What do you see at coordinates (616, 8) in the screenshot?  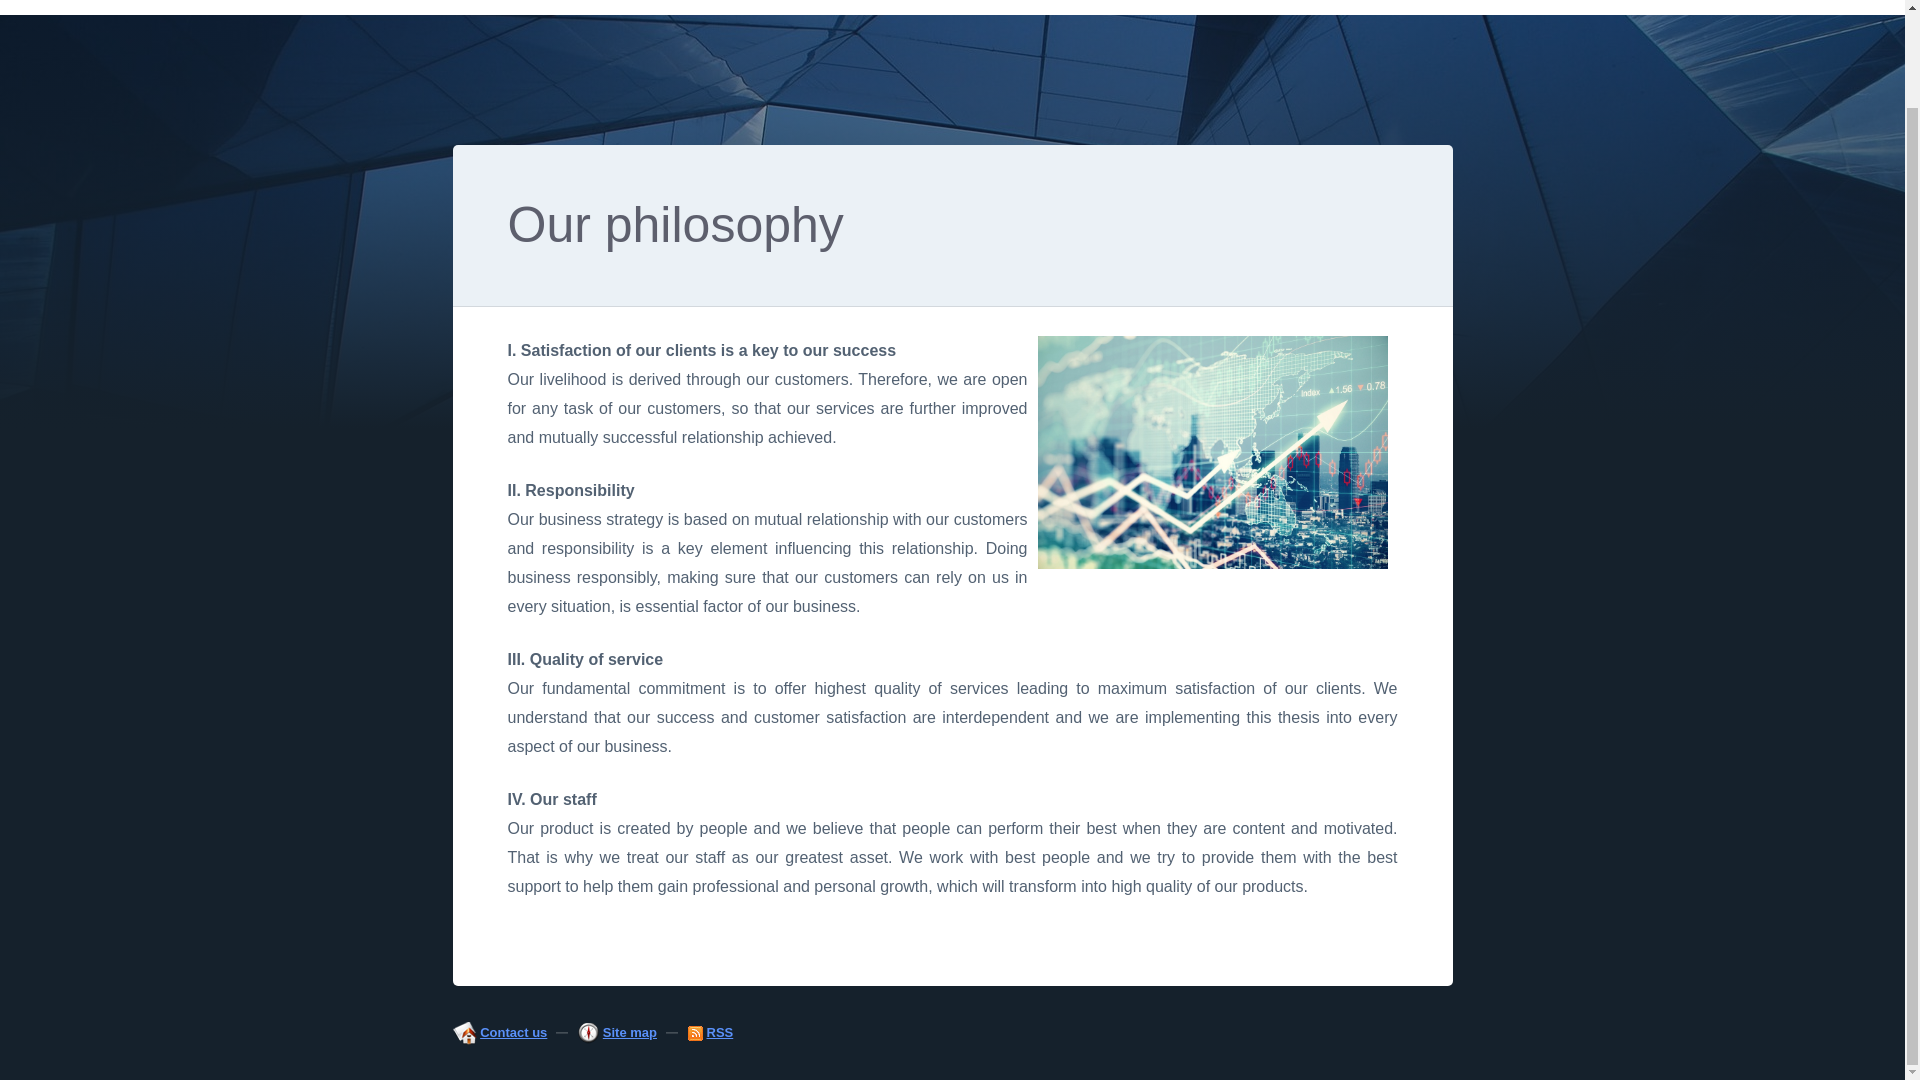 I see `PROTTECO INTERNATIONAL LTD.` at bounding box center [616, 8].